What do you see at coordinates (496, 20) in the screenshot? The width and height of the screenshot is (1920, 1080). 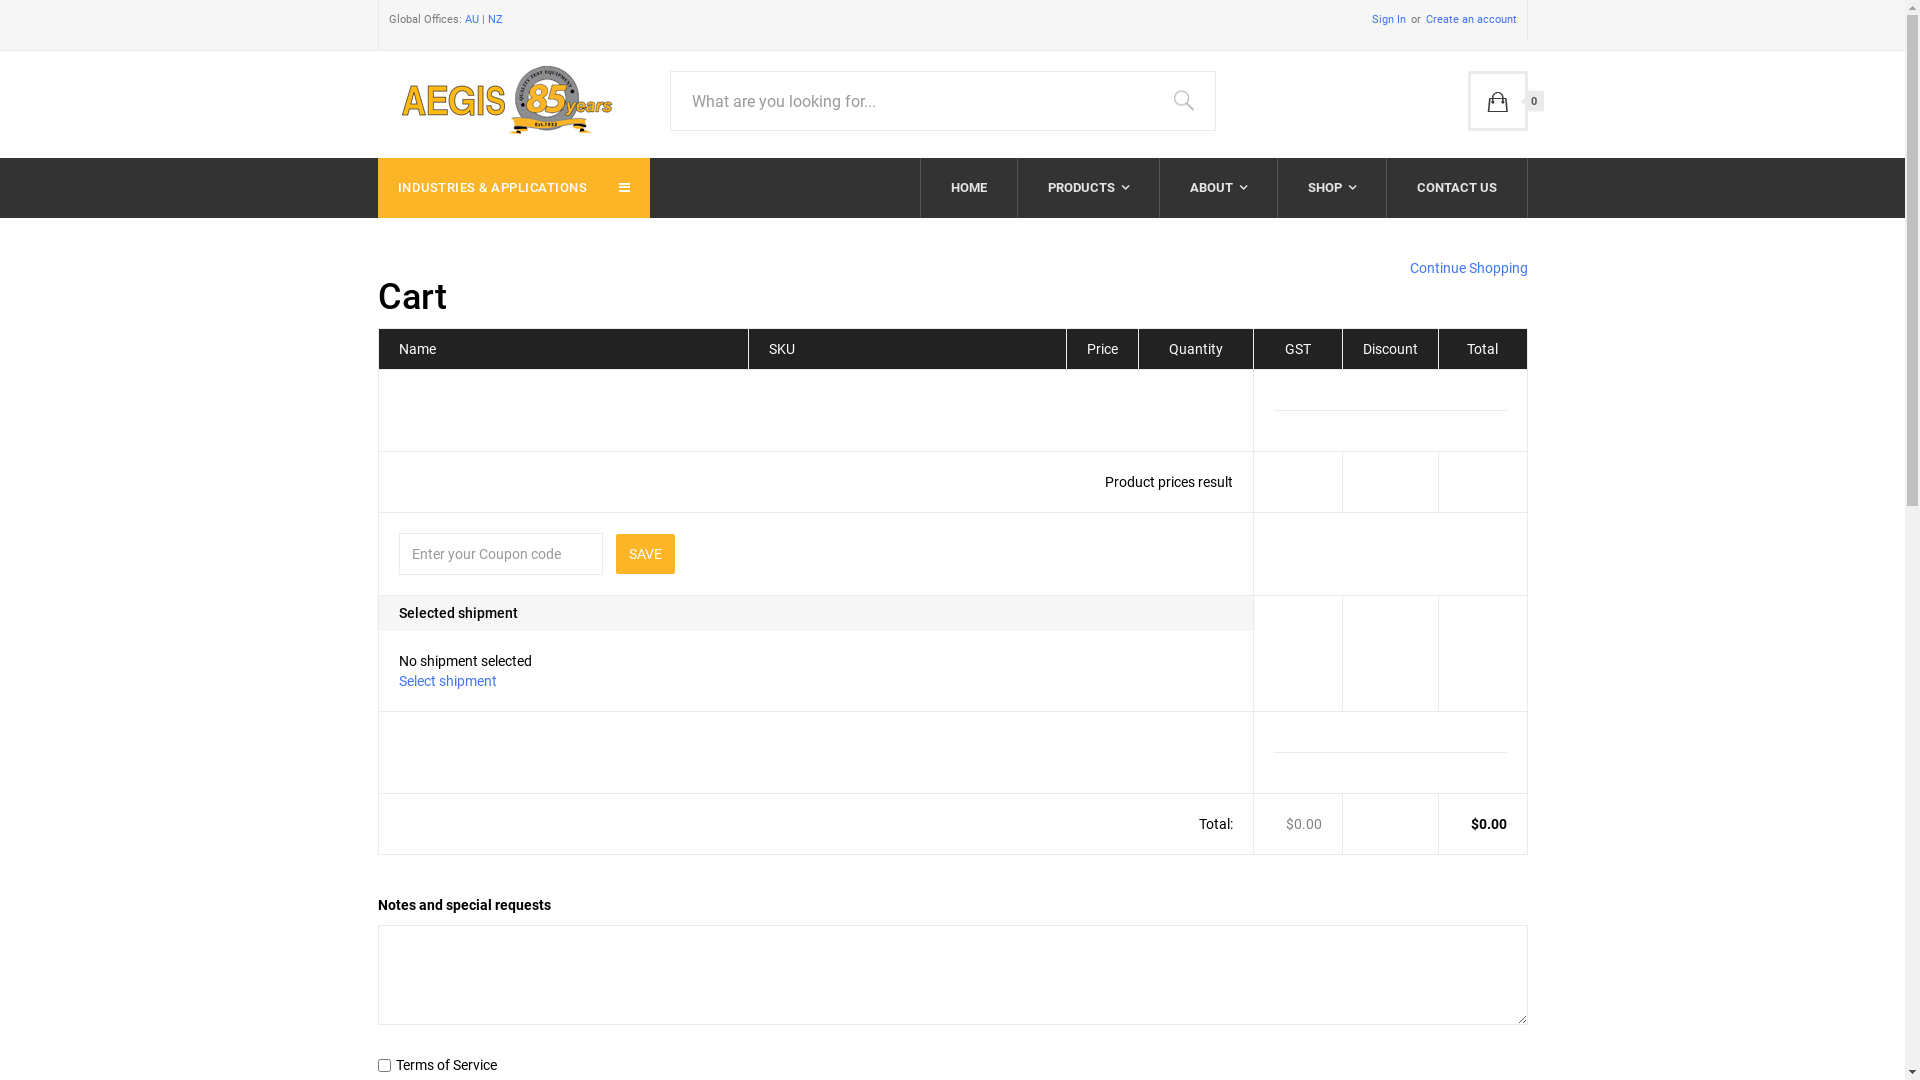 I see `NZ` at bounding box center [496, 20].